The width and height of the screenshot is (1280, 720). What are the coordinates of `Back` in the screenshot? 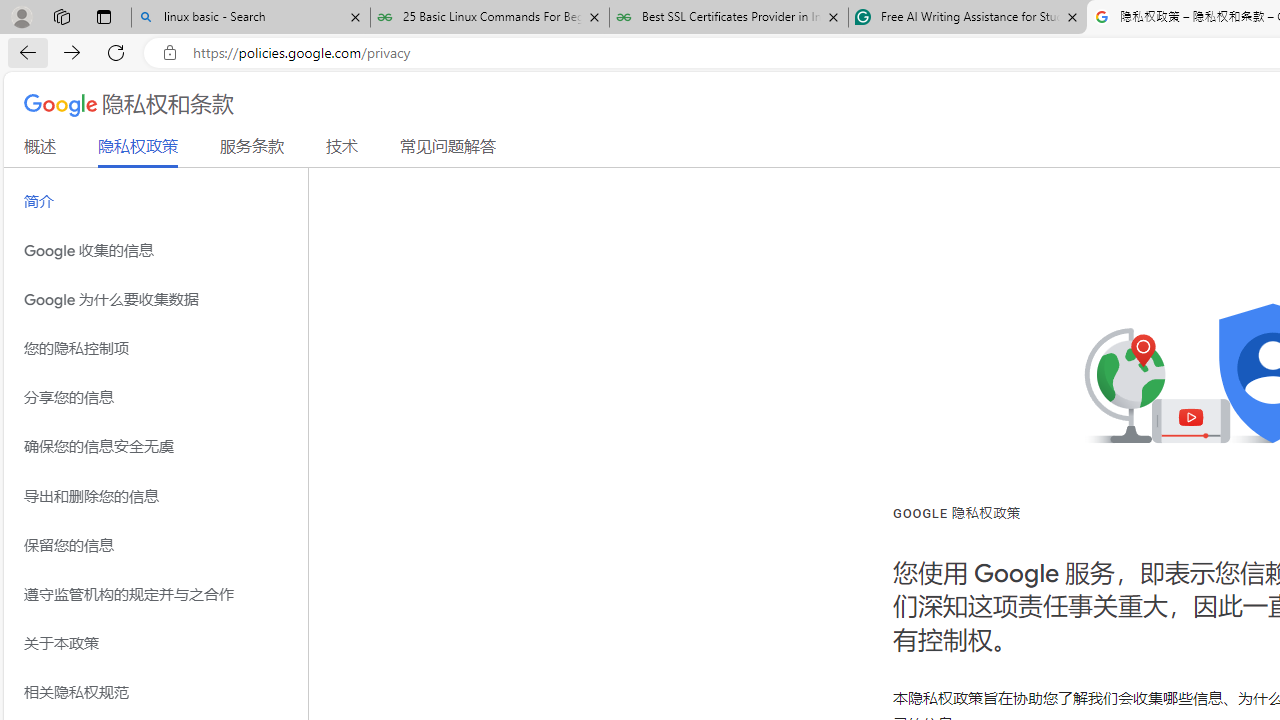 It's located at (24, 52).